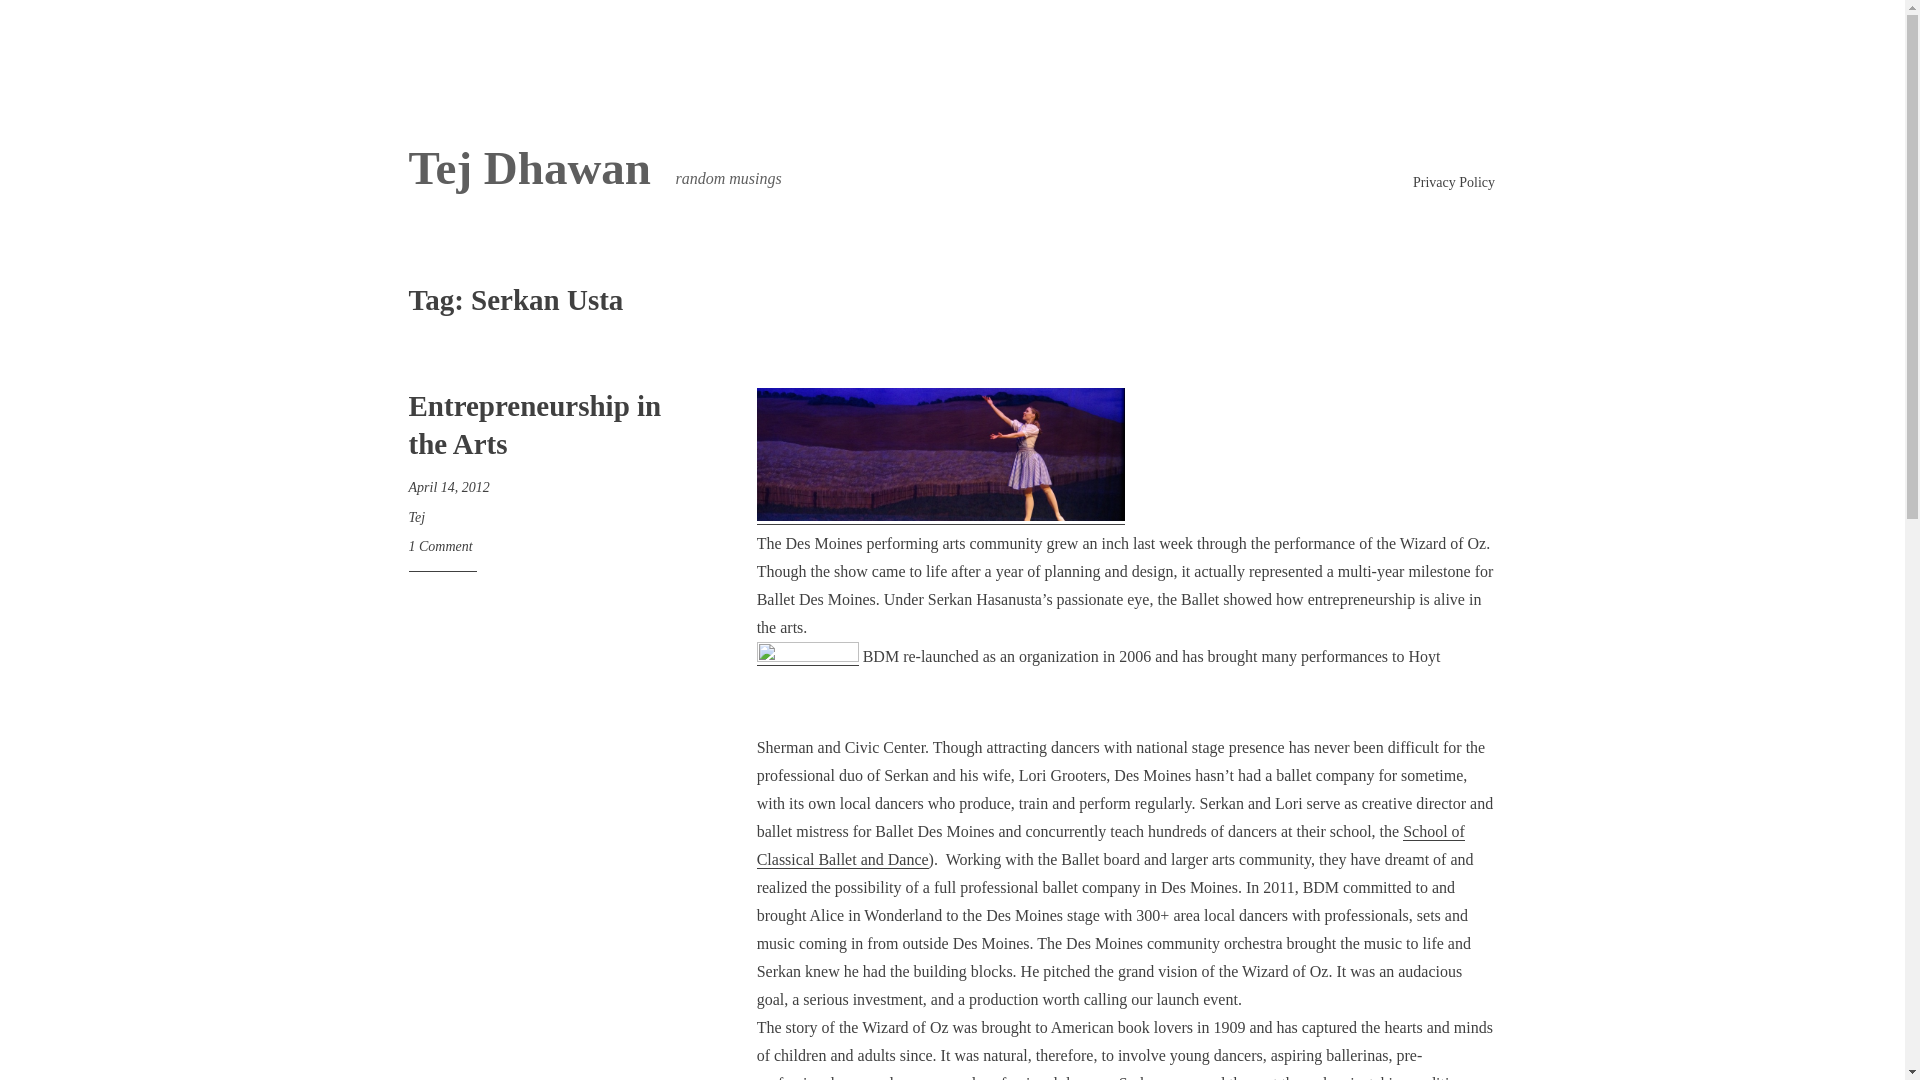 The image size is (1920, 1080). What do you see at coordinates (1454, 182) in the screenshot?
I see `Privacy Policy` at bounding box center [1454, 182].